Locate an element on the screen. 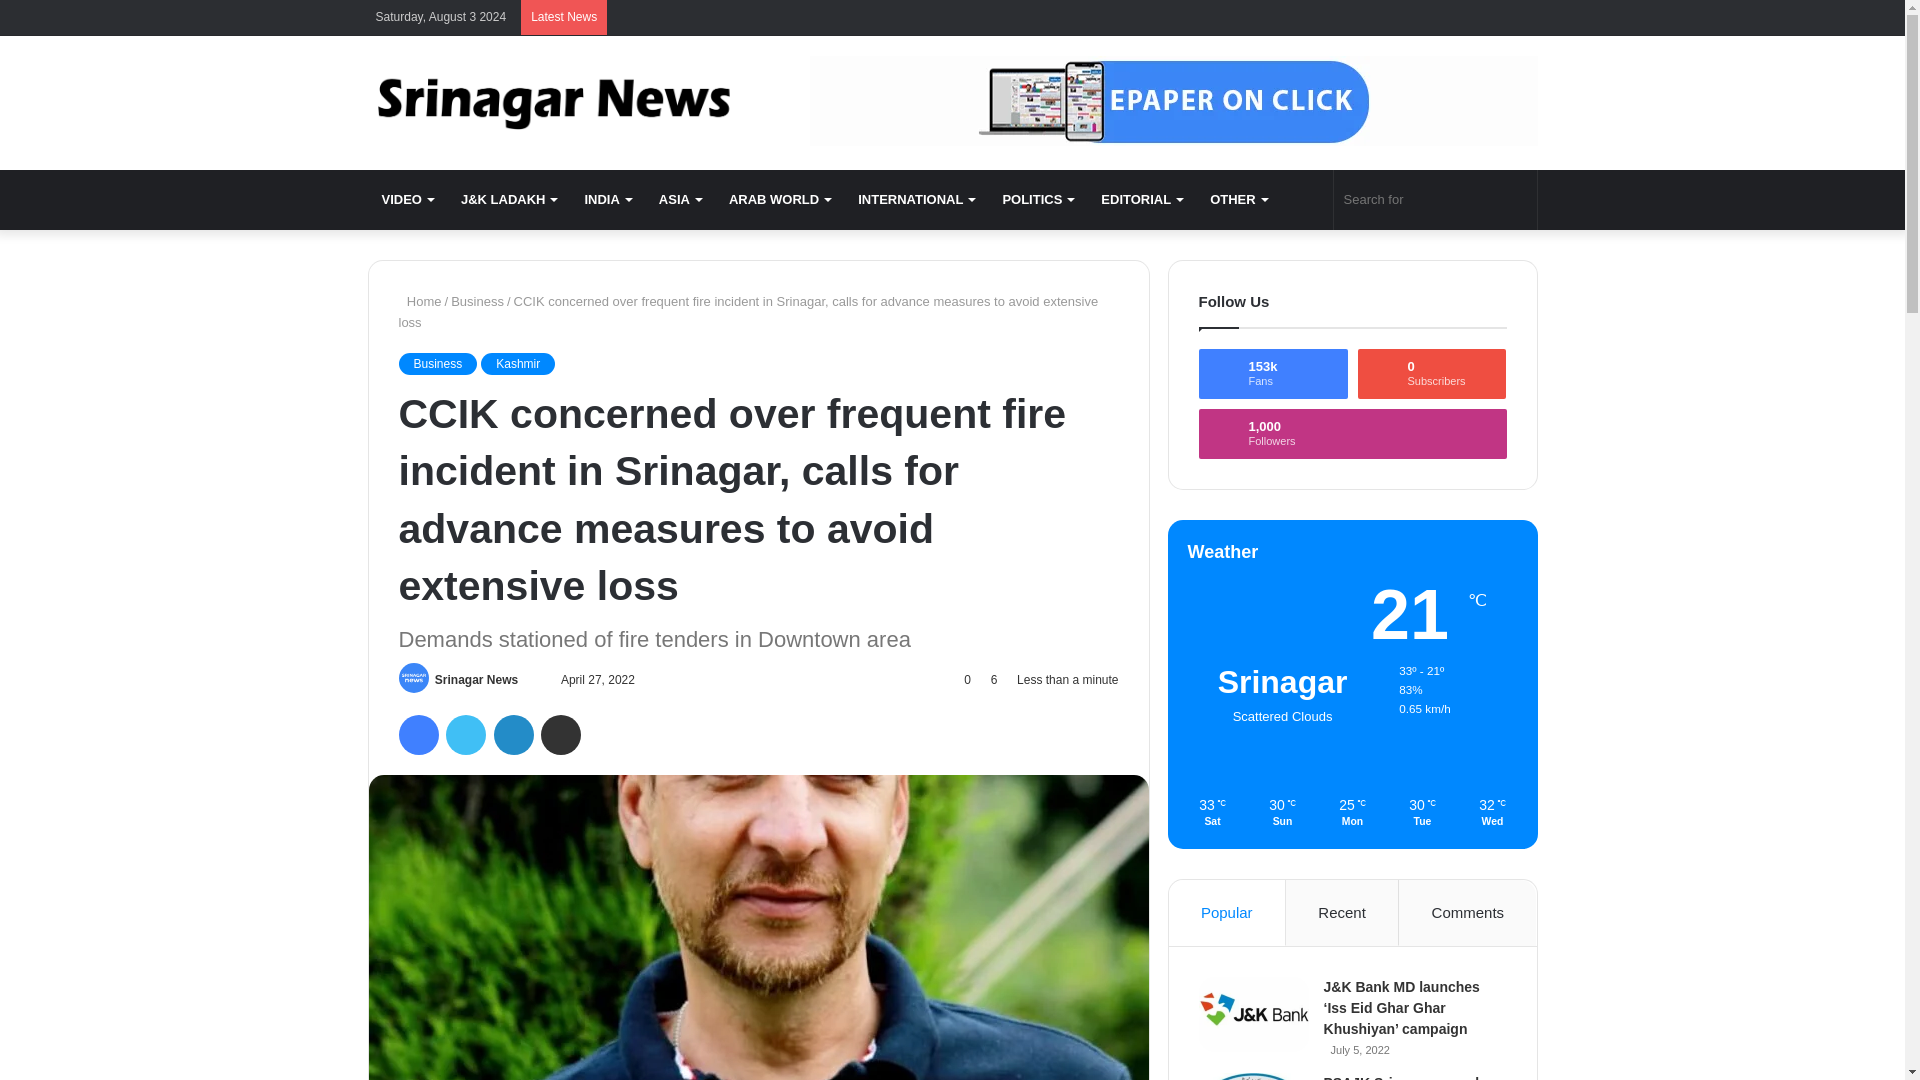 This screenshot has width=1920, height=1080. INDIA is located at coordinates (606, 200).